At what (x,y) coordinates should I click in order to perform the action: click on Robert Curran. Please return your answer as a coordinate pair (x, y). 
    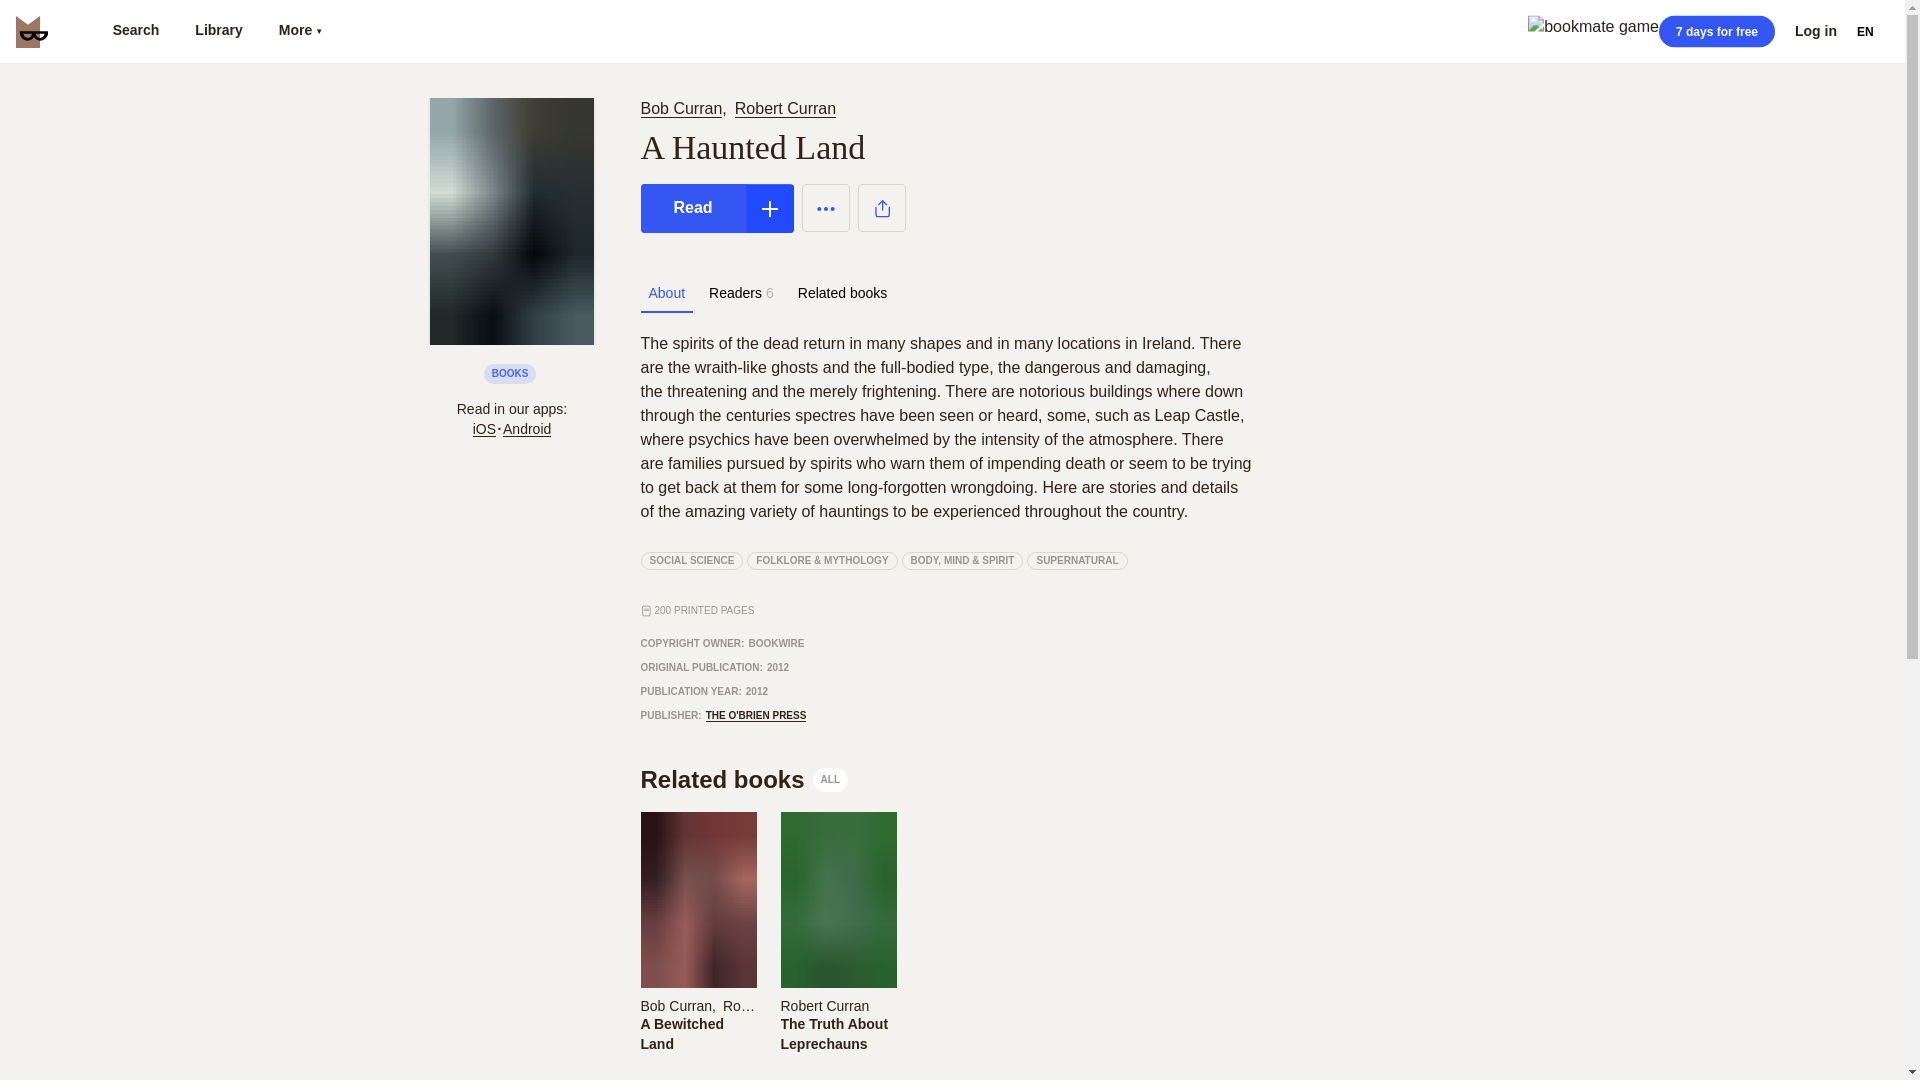
    Looking at the image, I should click on (785, 108).